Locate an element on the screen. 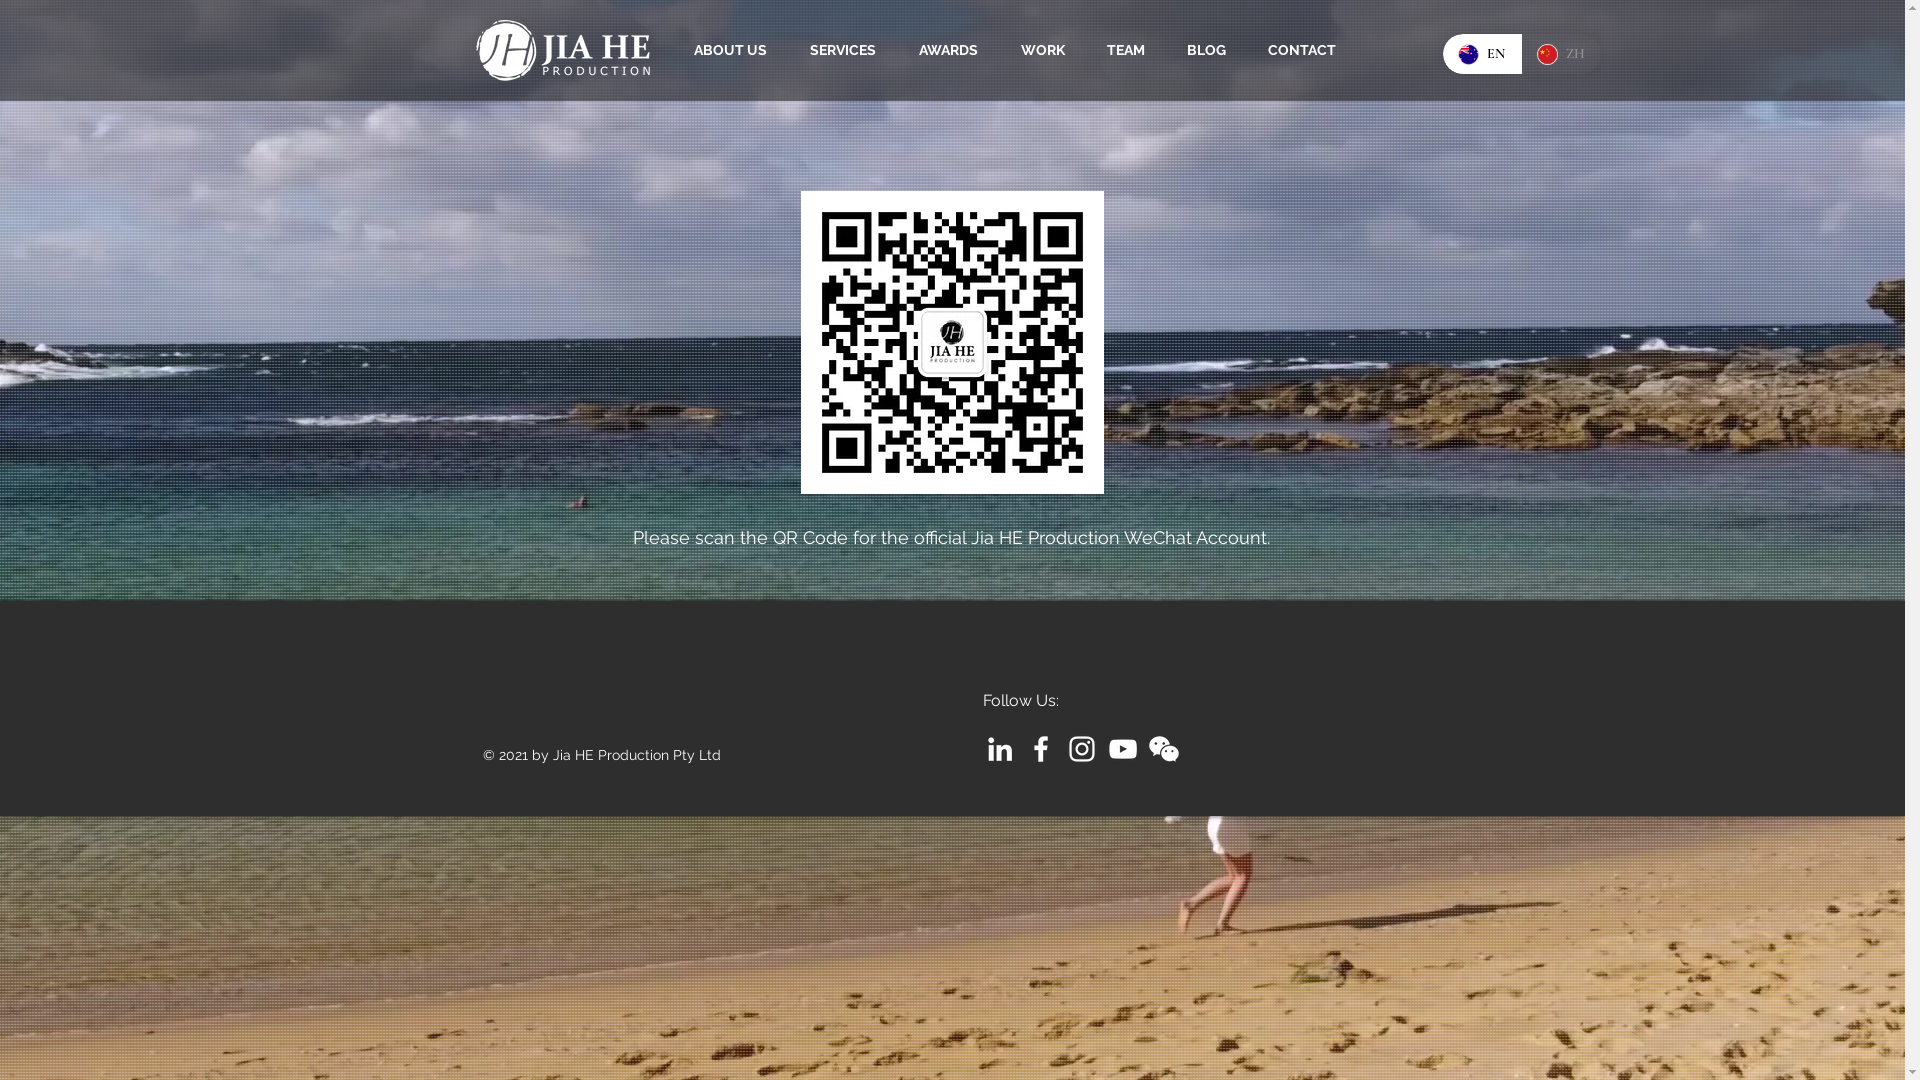 This screenshot has width=1920, height=1080. TEAM is located at coordinates (1136, 50).